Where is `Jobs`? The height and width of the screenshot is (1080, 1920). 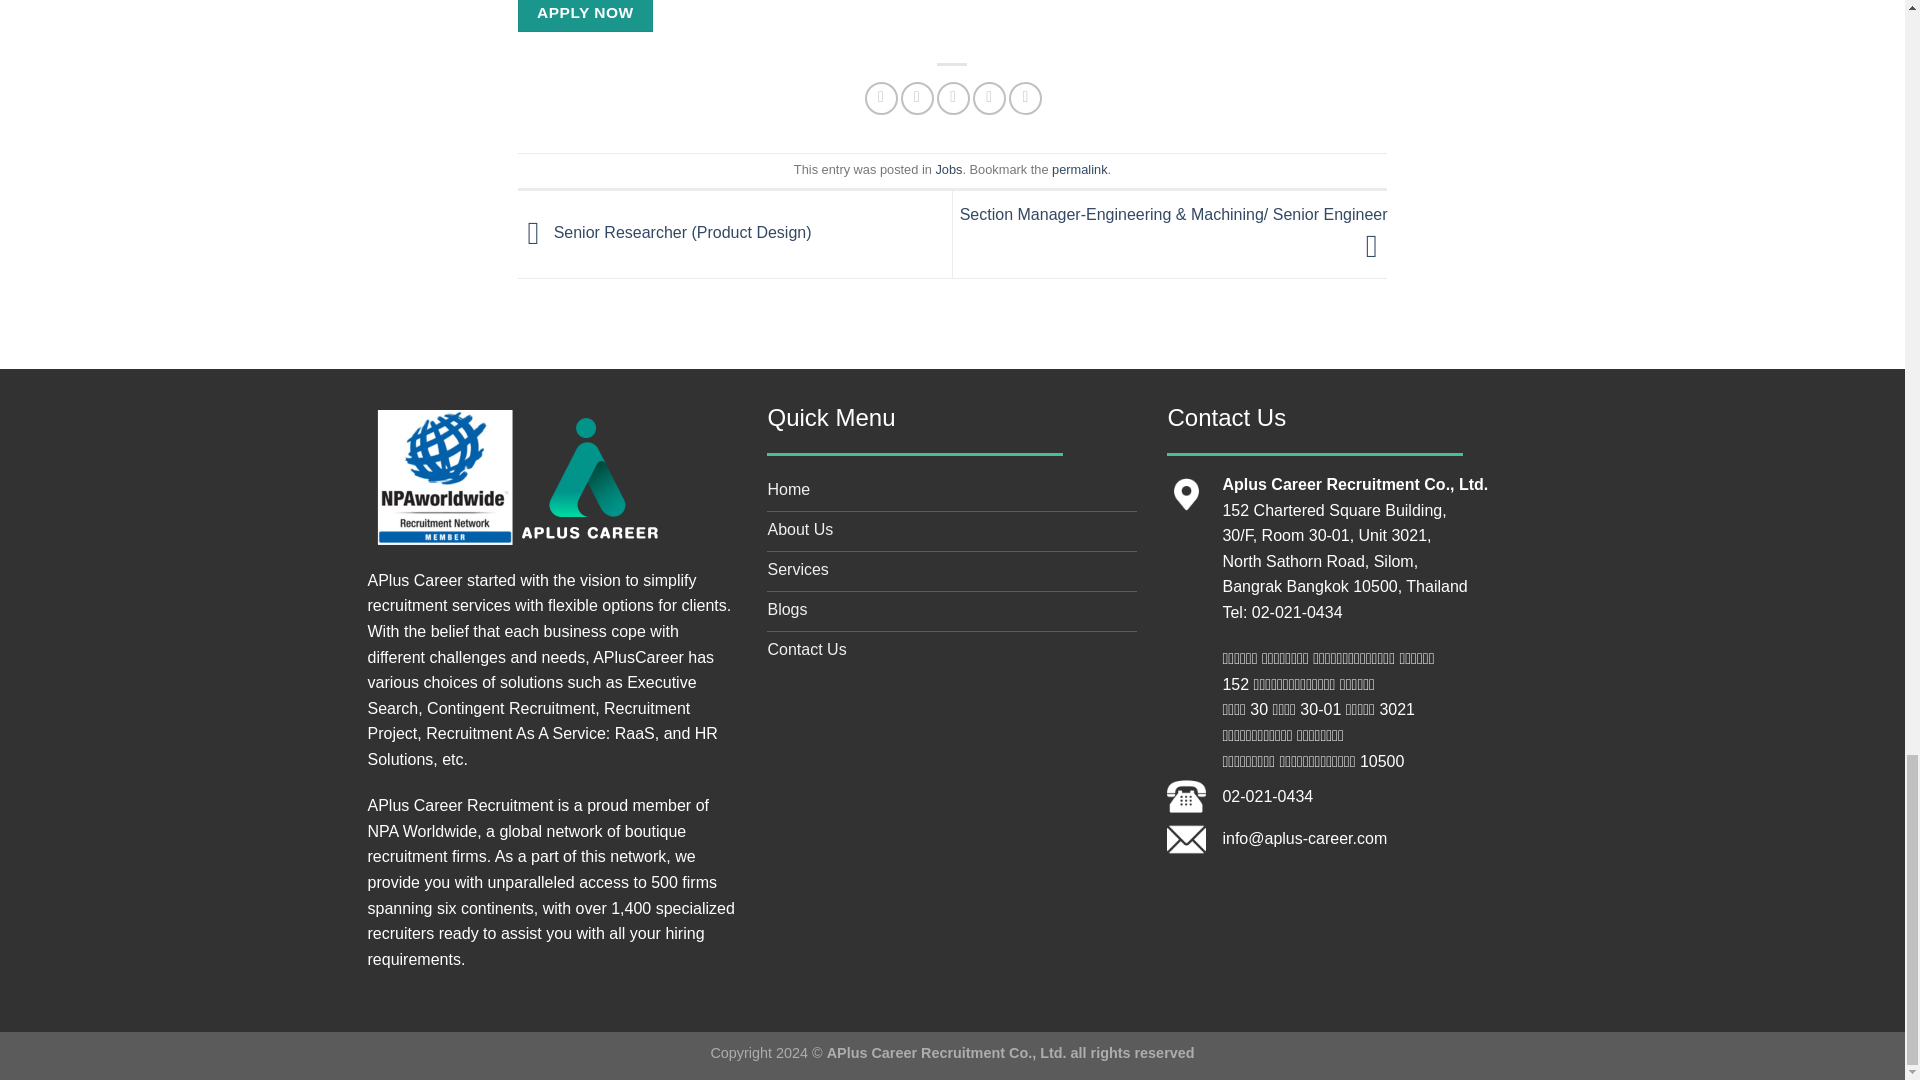
Jobs is located at coordinates (948, 170).